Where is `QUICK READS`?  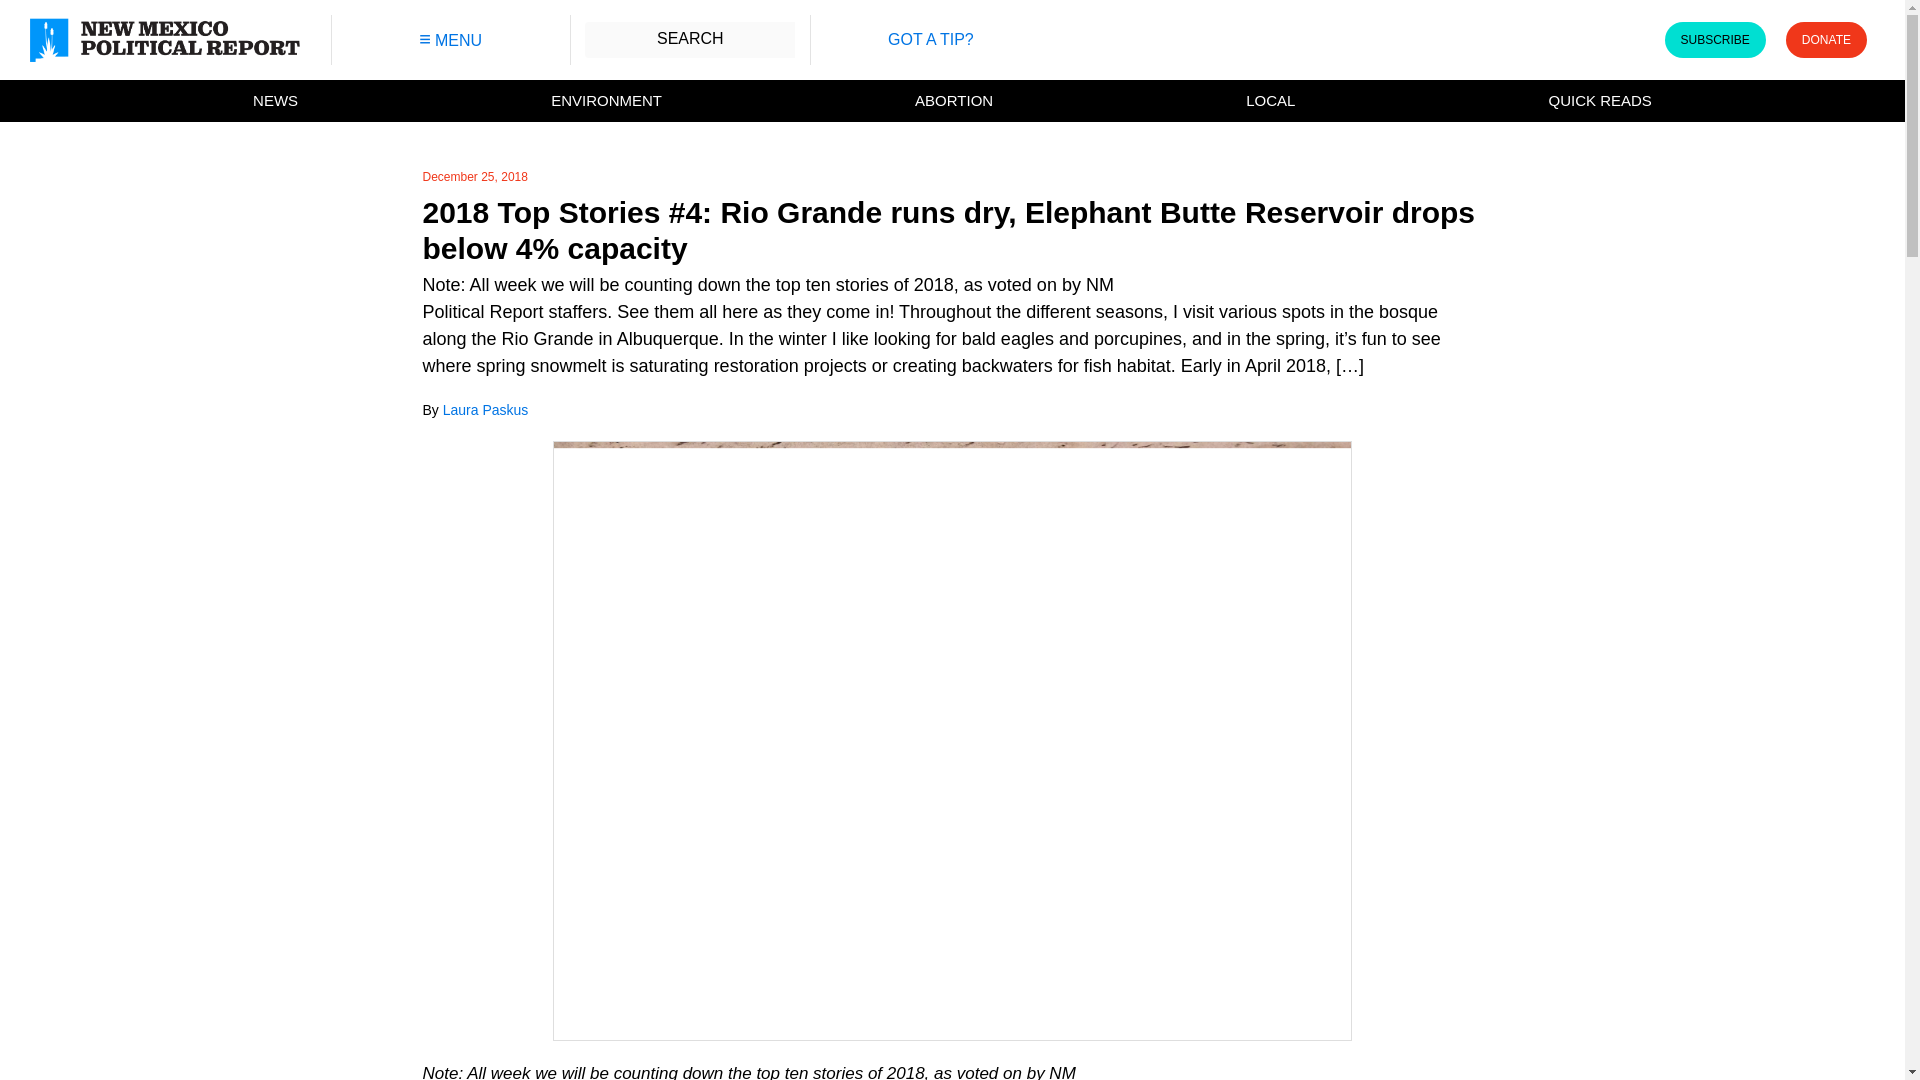 QUICK READS is located at coordinates (1600, 101).